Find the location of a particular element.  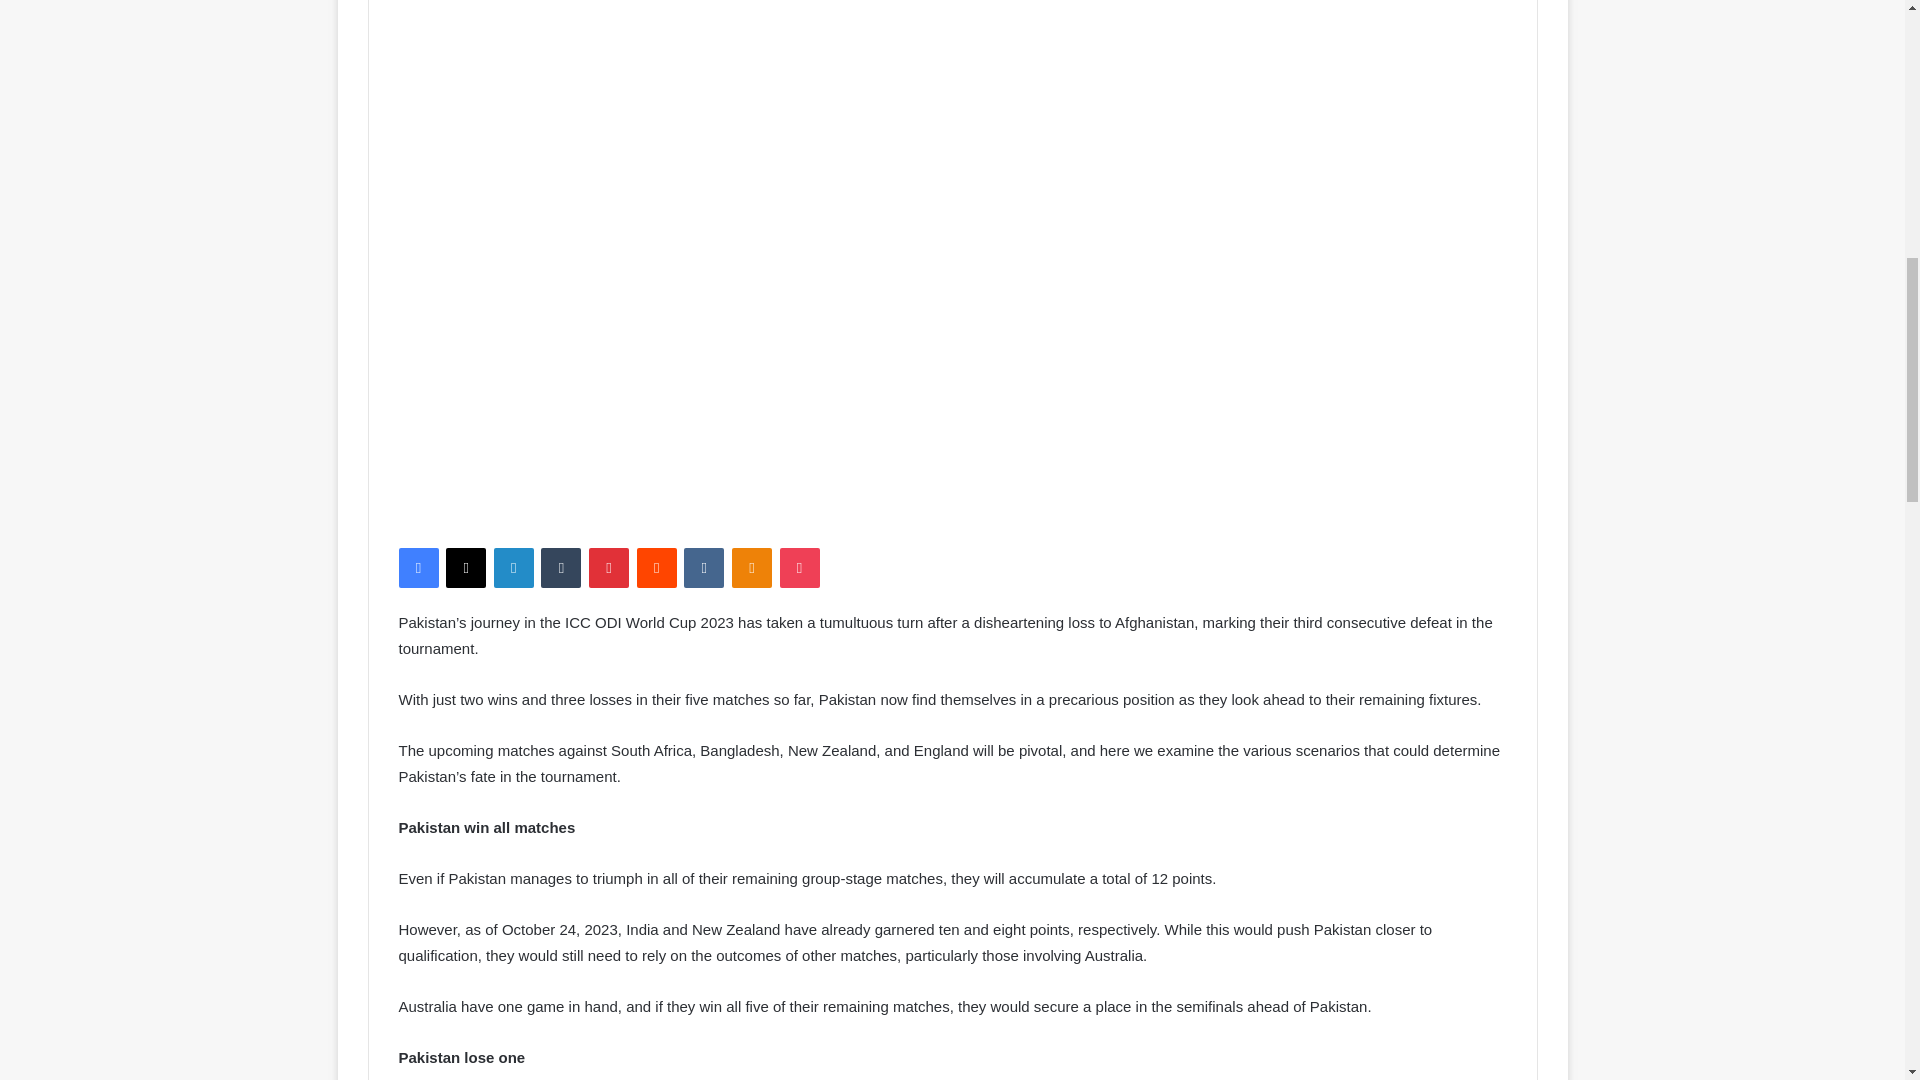

Facebook is located at coordinates (417, 567).